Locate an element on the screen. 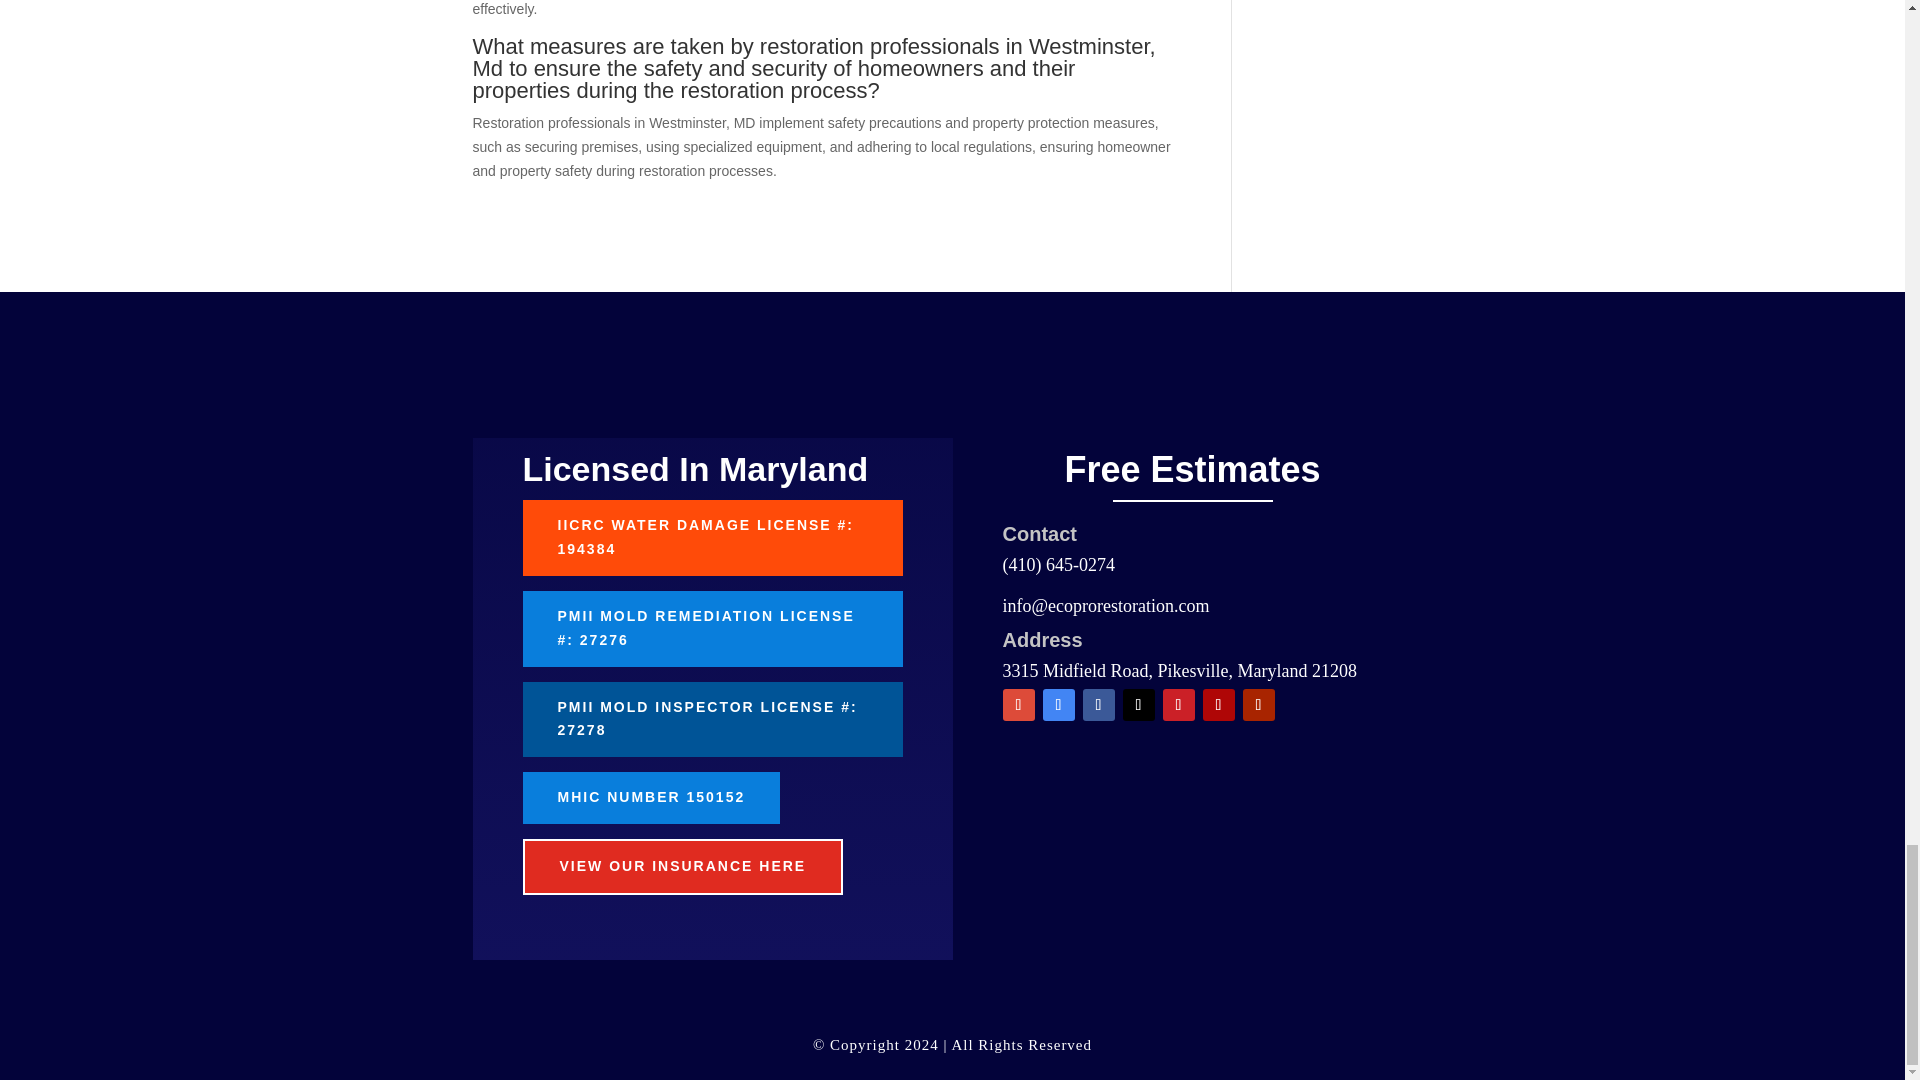 The height and width of the screenshot is (1080, 1920). Follow on Yelp is located at coordinates (1218, 705).